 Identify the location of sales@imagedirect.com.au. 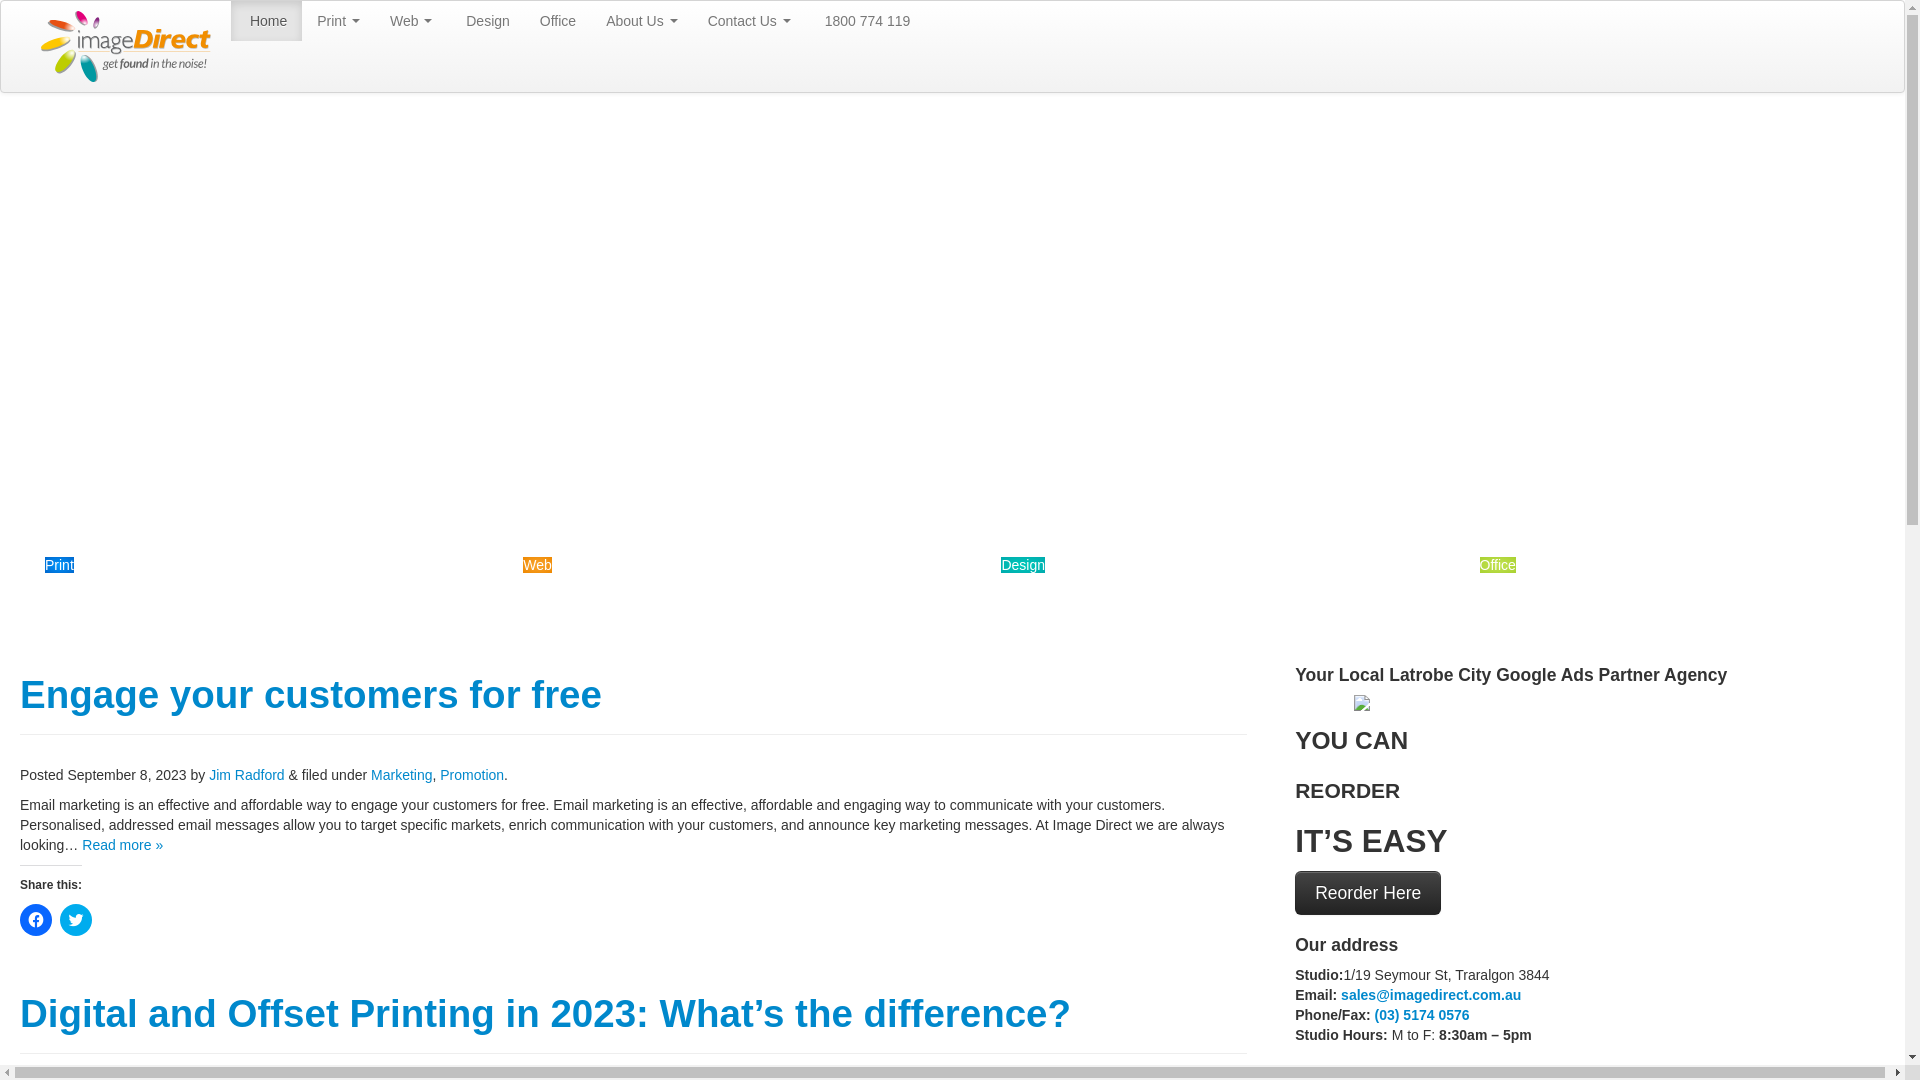
(1431, 995).